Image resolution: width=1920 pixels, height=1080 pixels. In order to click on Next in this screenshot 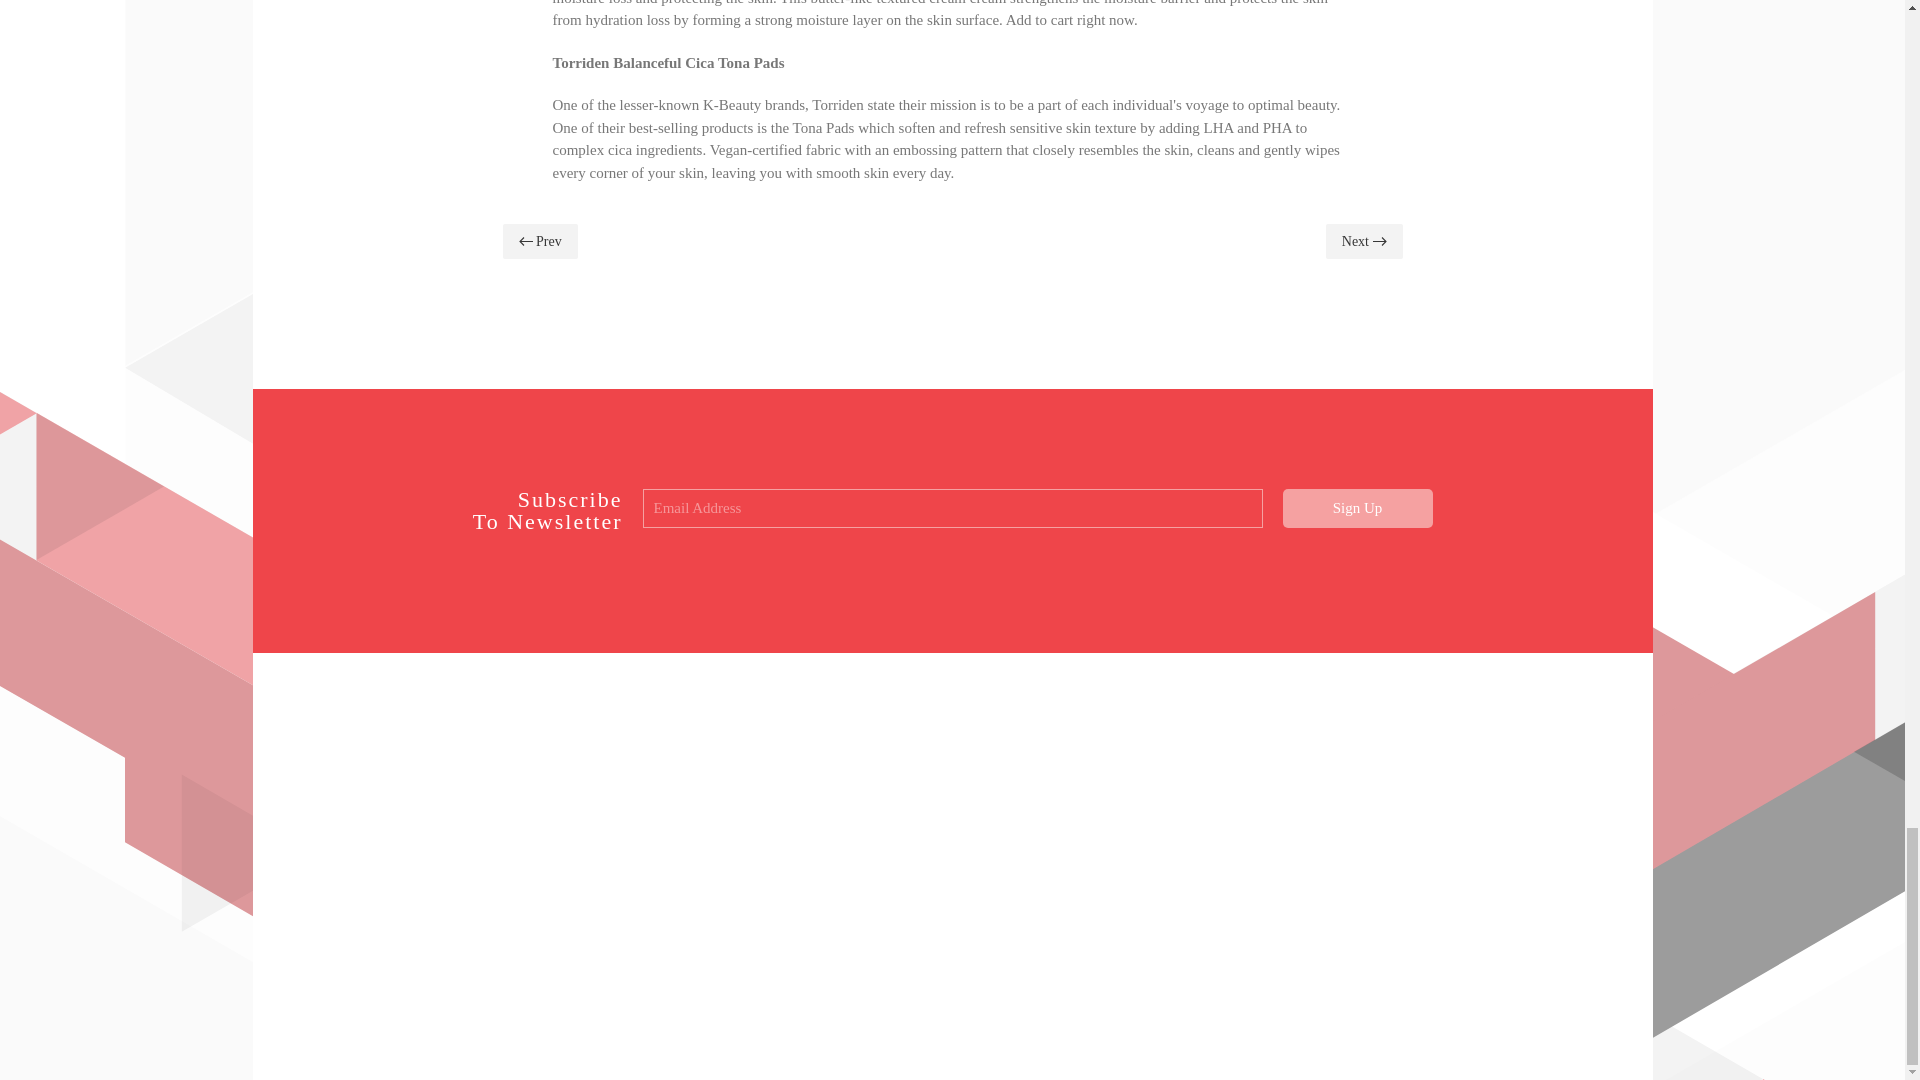, I will do `click(1364, 241)`.